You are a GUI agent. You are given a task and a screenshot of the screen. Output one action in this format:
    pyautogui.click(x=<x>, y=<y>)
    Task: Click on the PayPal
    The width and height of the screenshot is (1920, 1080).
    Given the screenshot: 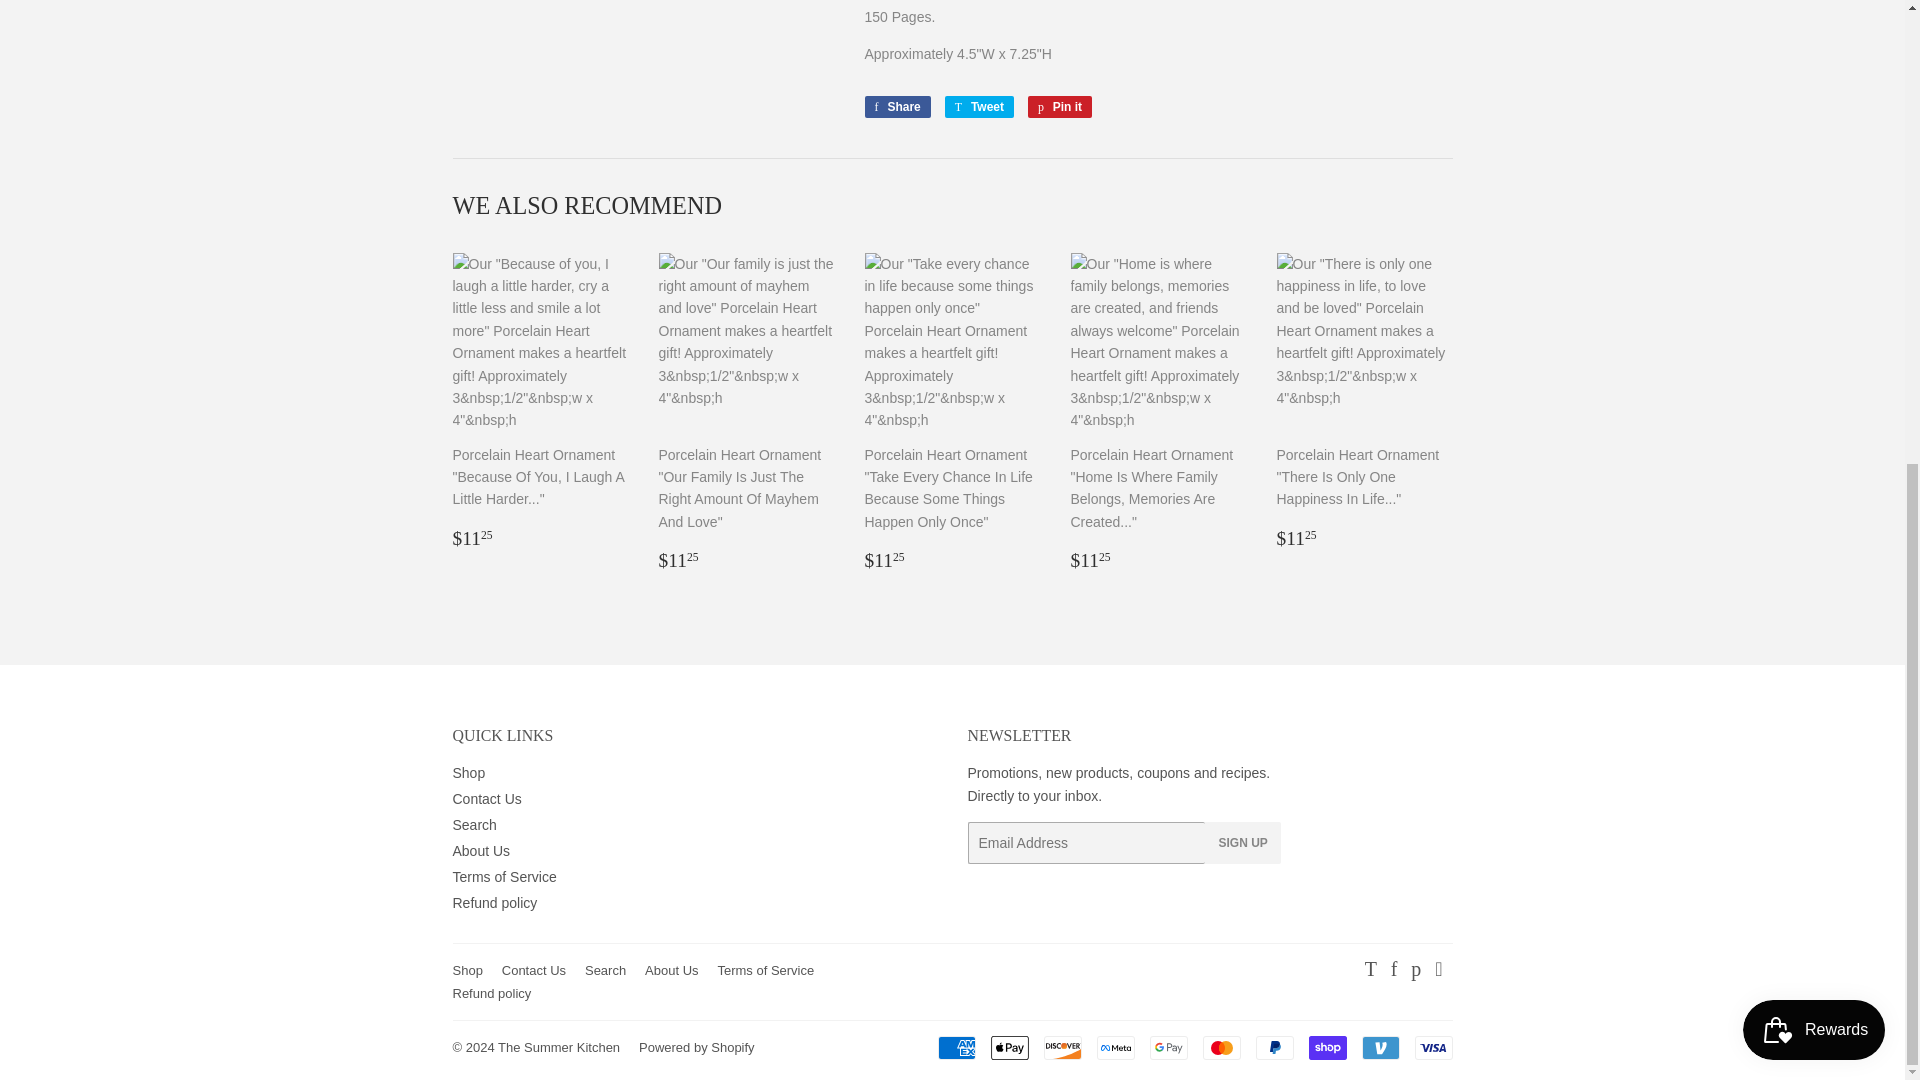 What is the action you would take?
    pyautogui.click(x=1274, y=1047)
    